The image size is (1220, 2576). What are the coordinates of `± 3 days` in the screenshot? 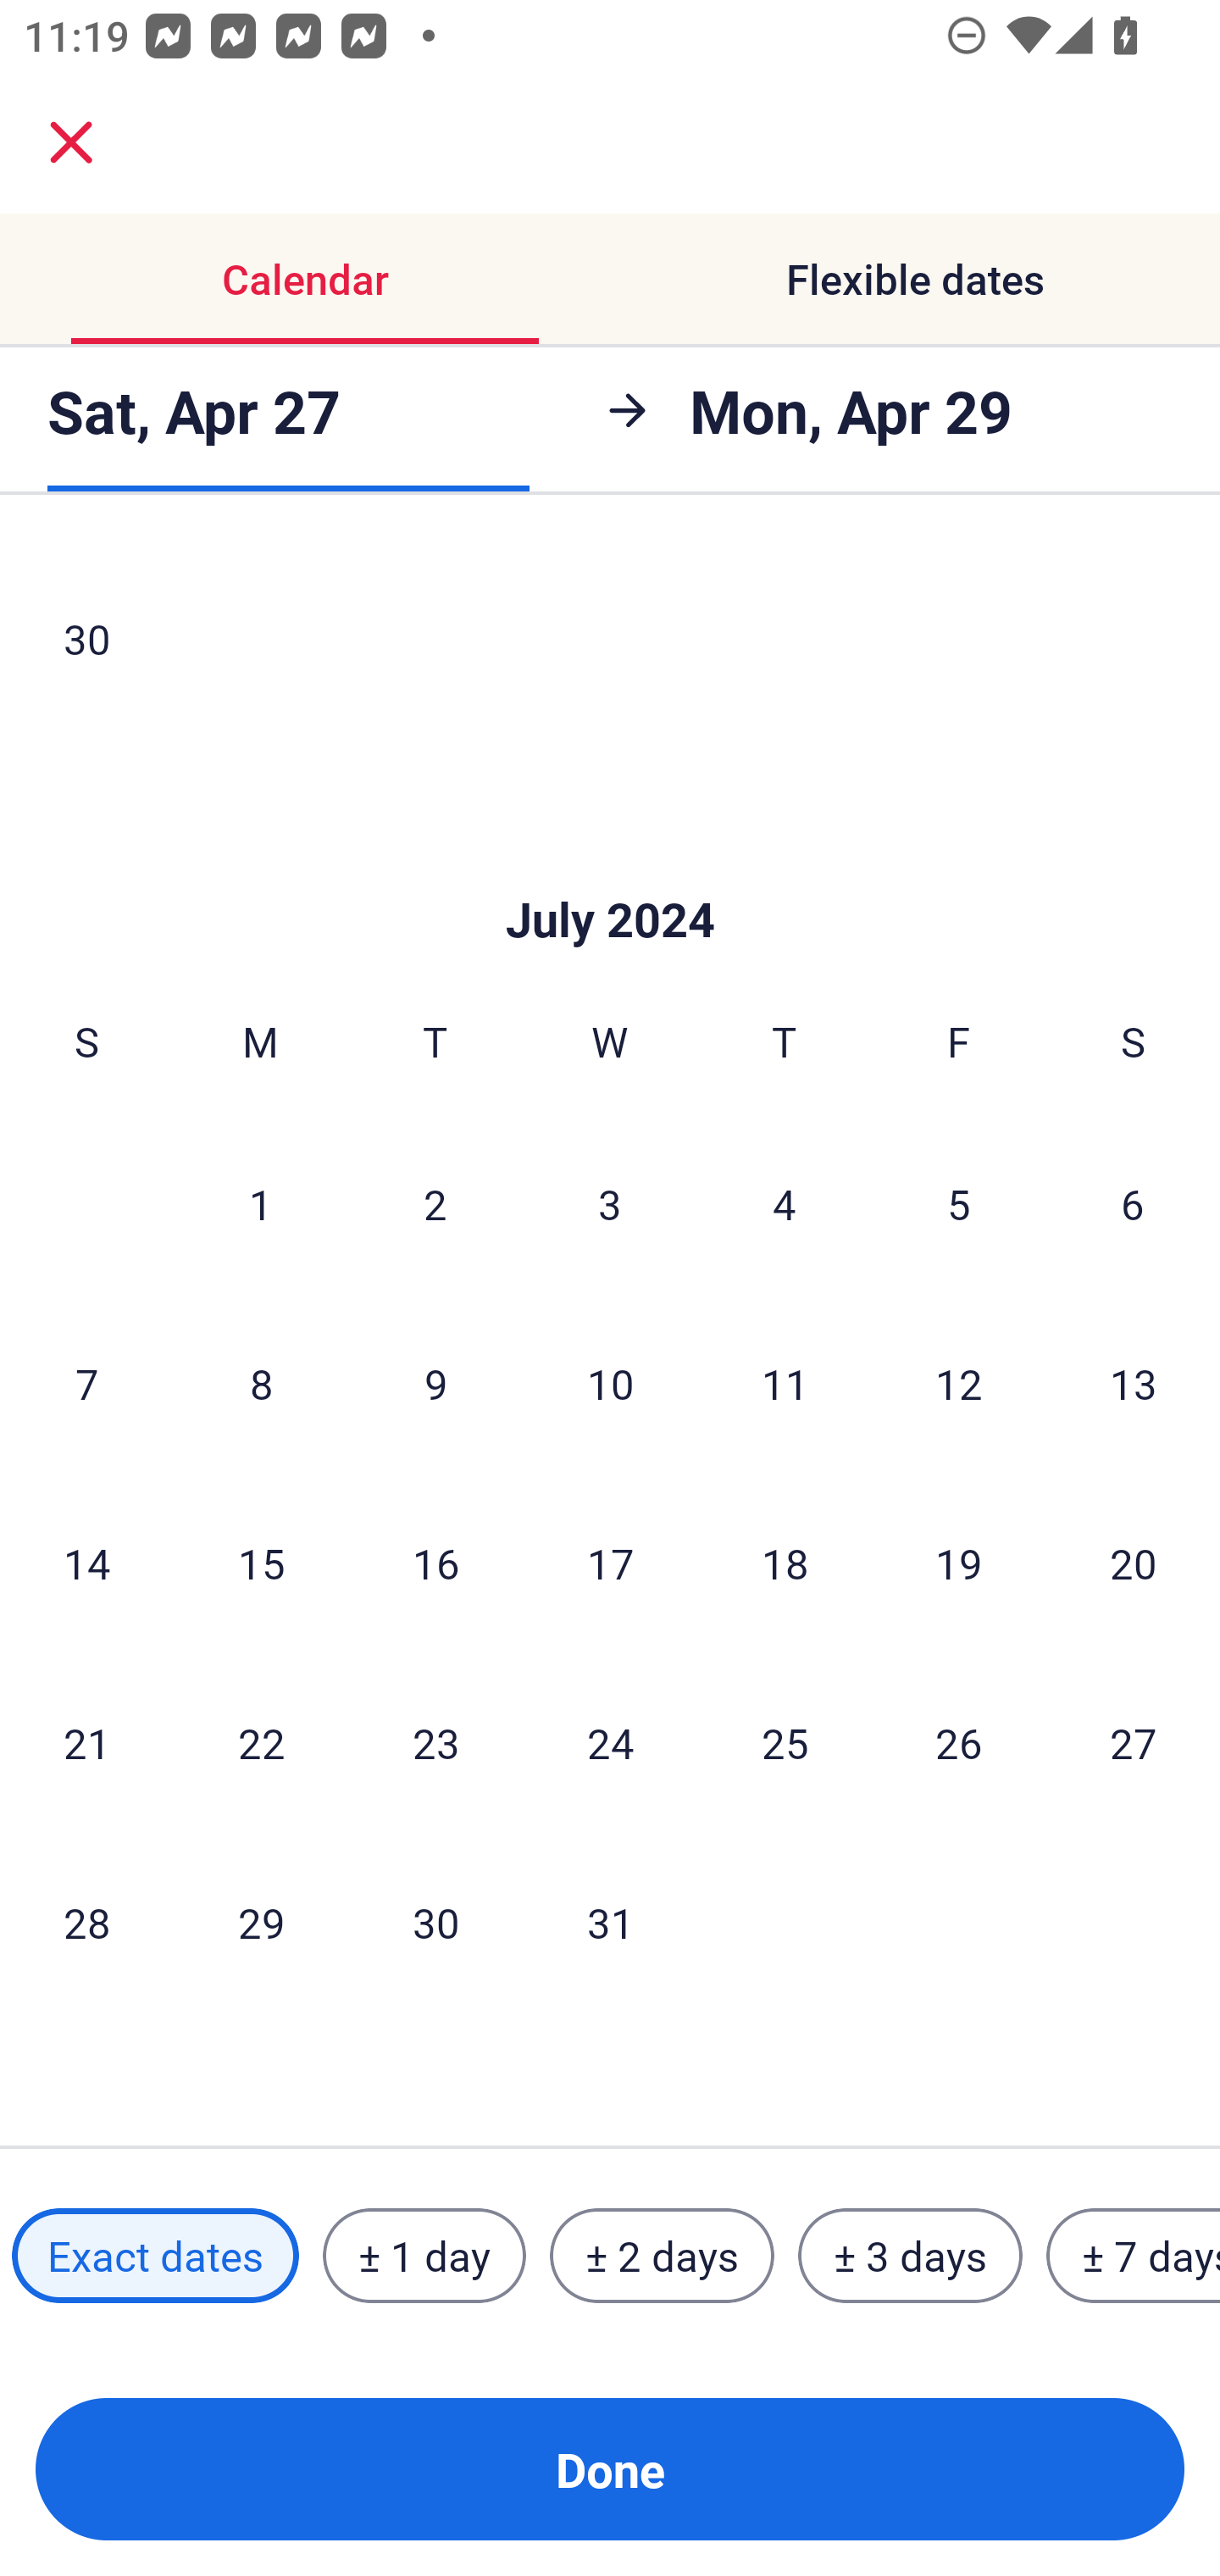 It's located at (910, 2255).